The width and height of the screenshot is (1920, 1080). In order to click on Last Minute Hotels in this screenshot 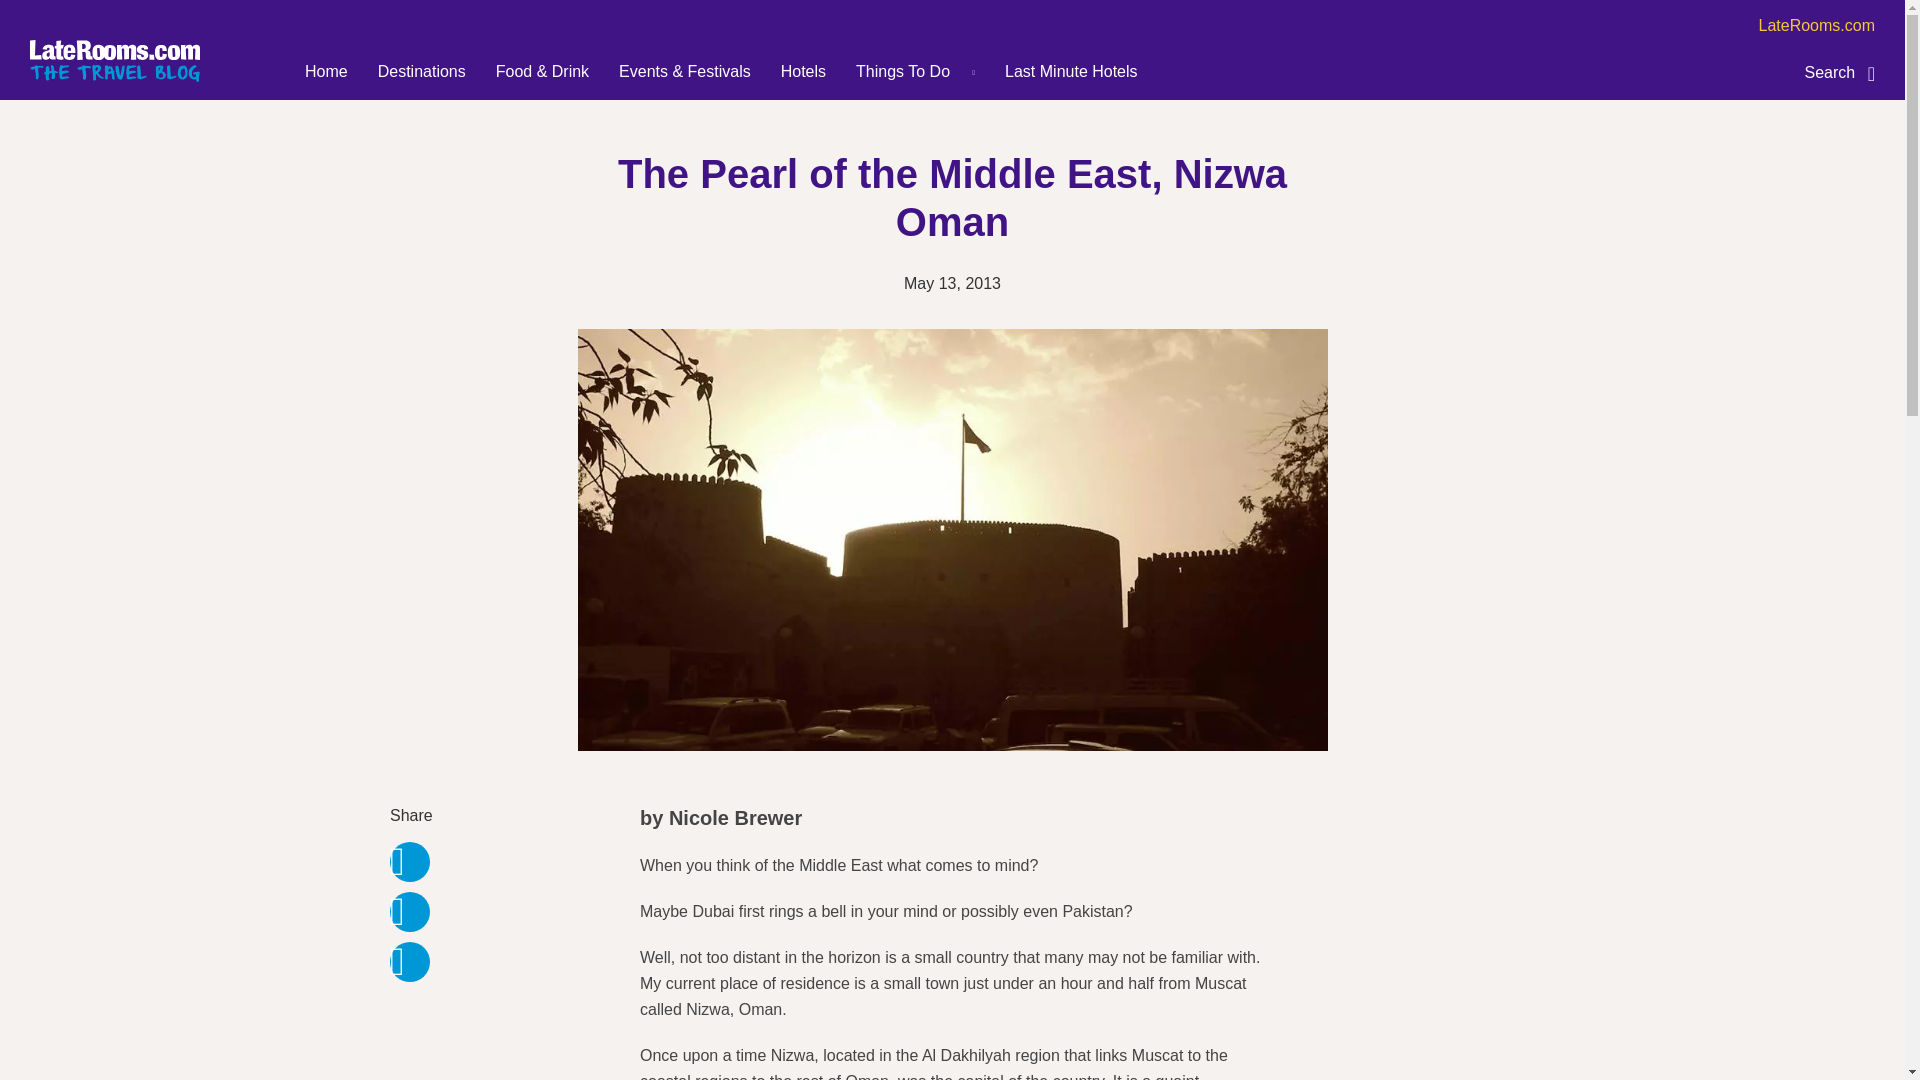, I will do `click(1071, 72)`.